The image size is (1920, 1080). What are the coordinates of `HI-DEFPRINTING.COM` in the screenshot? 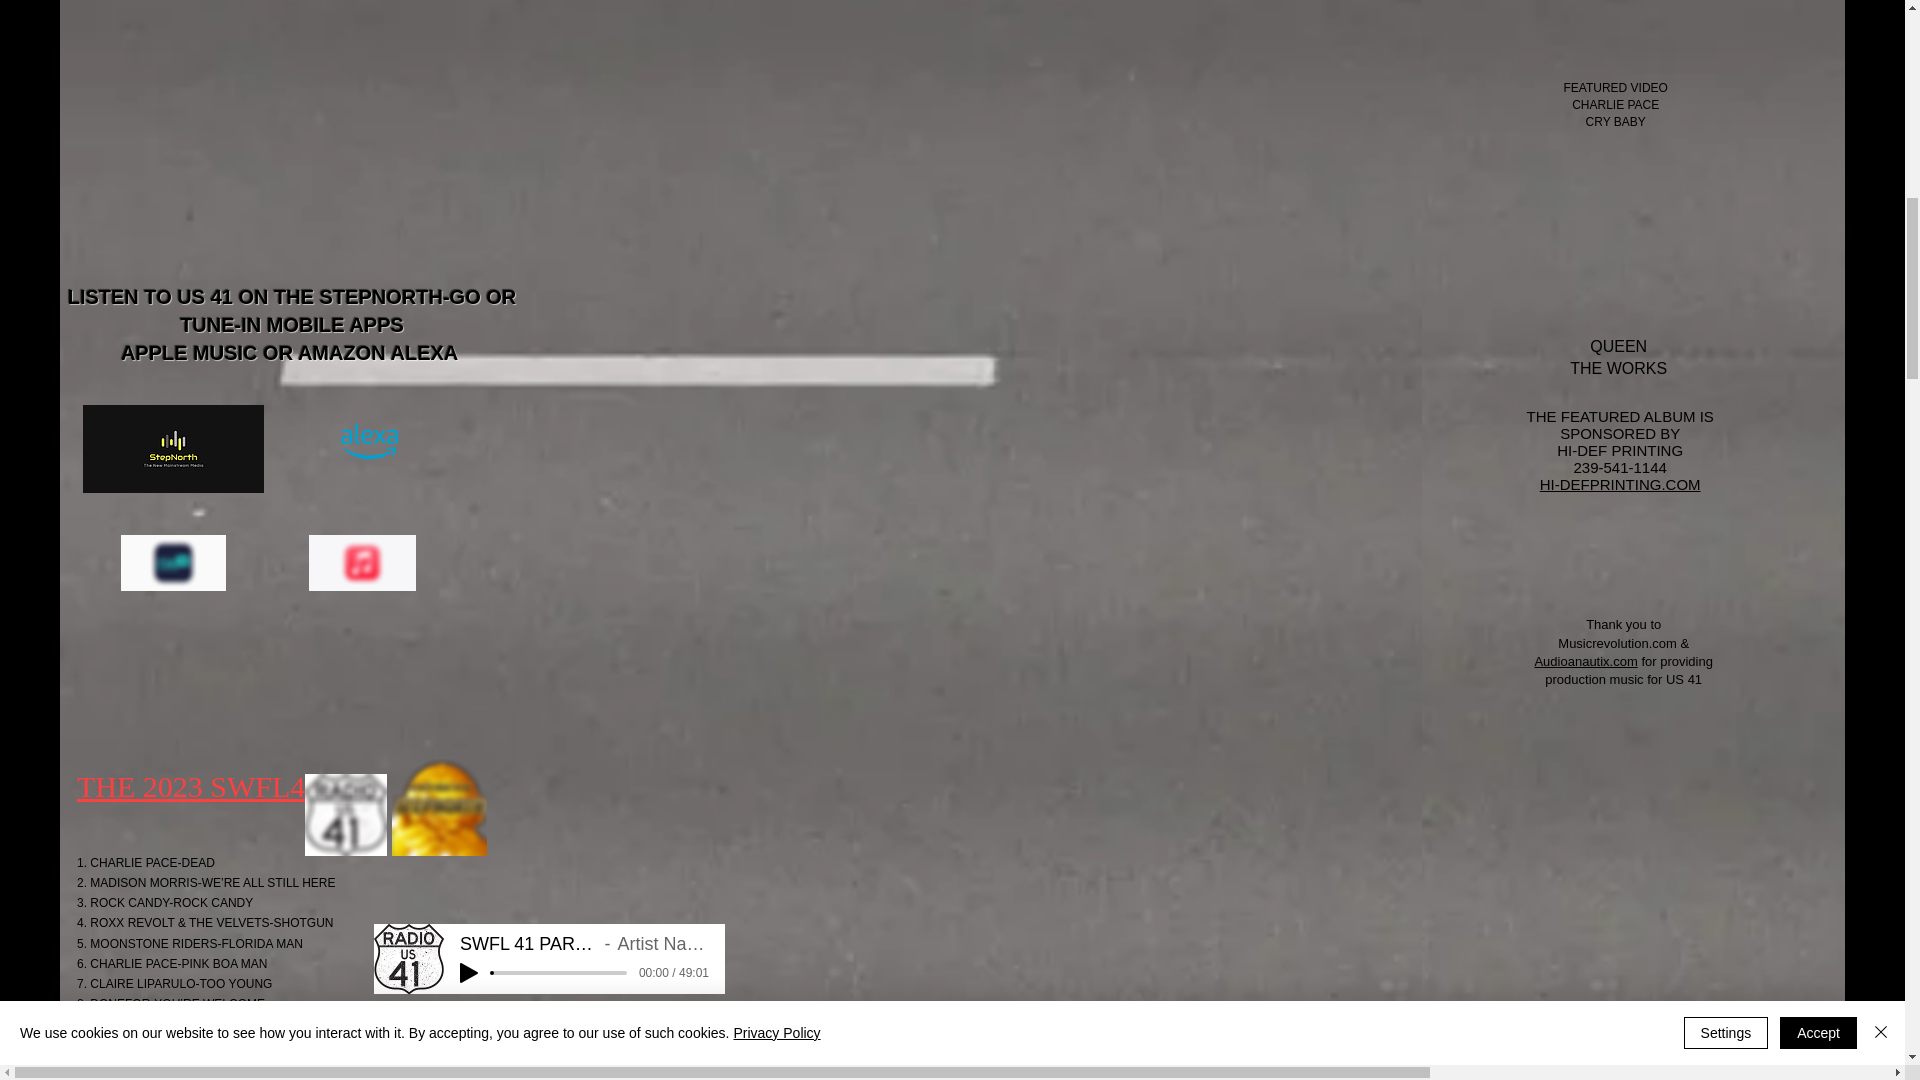 It's located at (1620, 484).